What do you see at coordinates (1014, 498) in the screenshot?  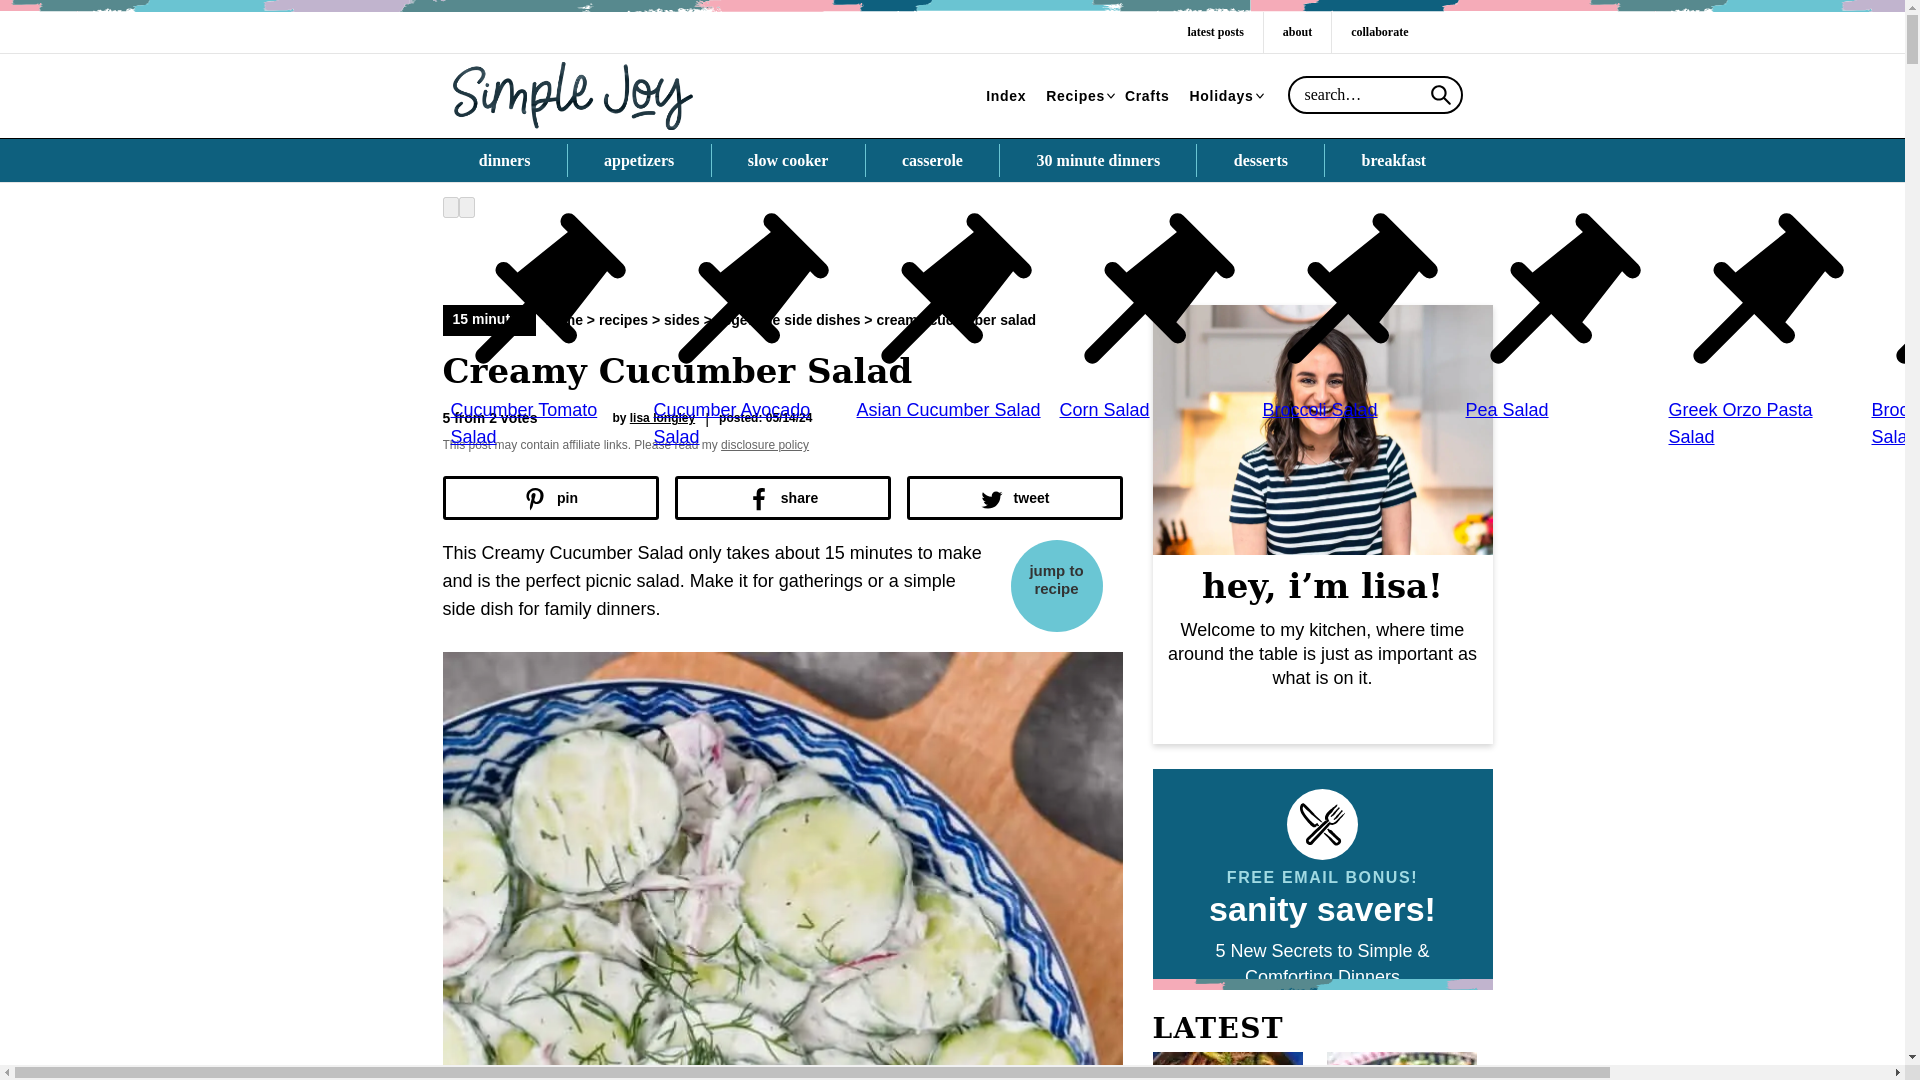 I see `Share on Twitter` at bounding box center [1014, 498].